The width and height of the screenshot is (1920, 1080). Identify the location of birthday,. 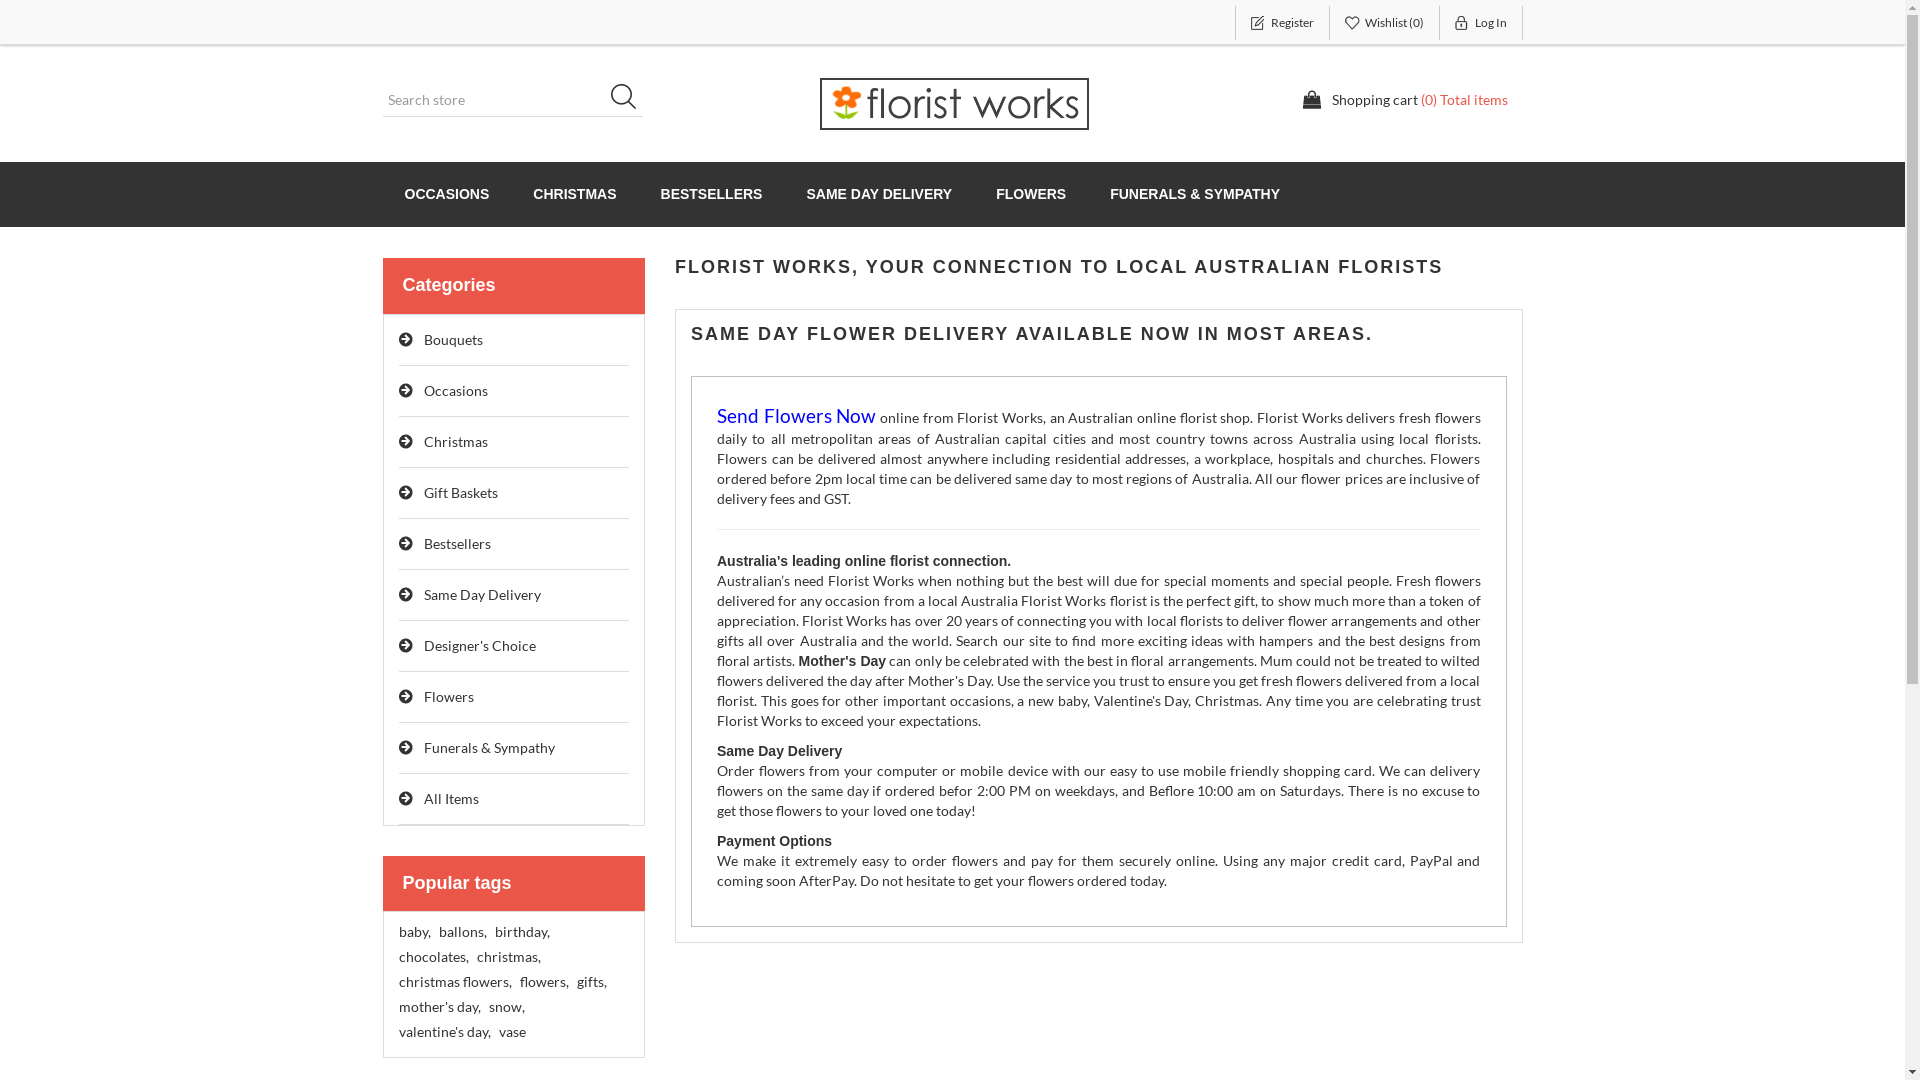
(521, 932).